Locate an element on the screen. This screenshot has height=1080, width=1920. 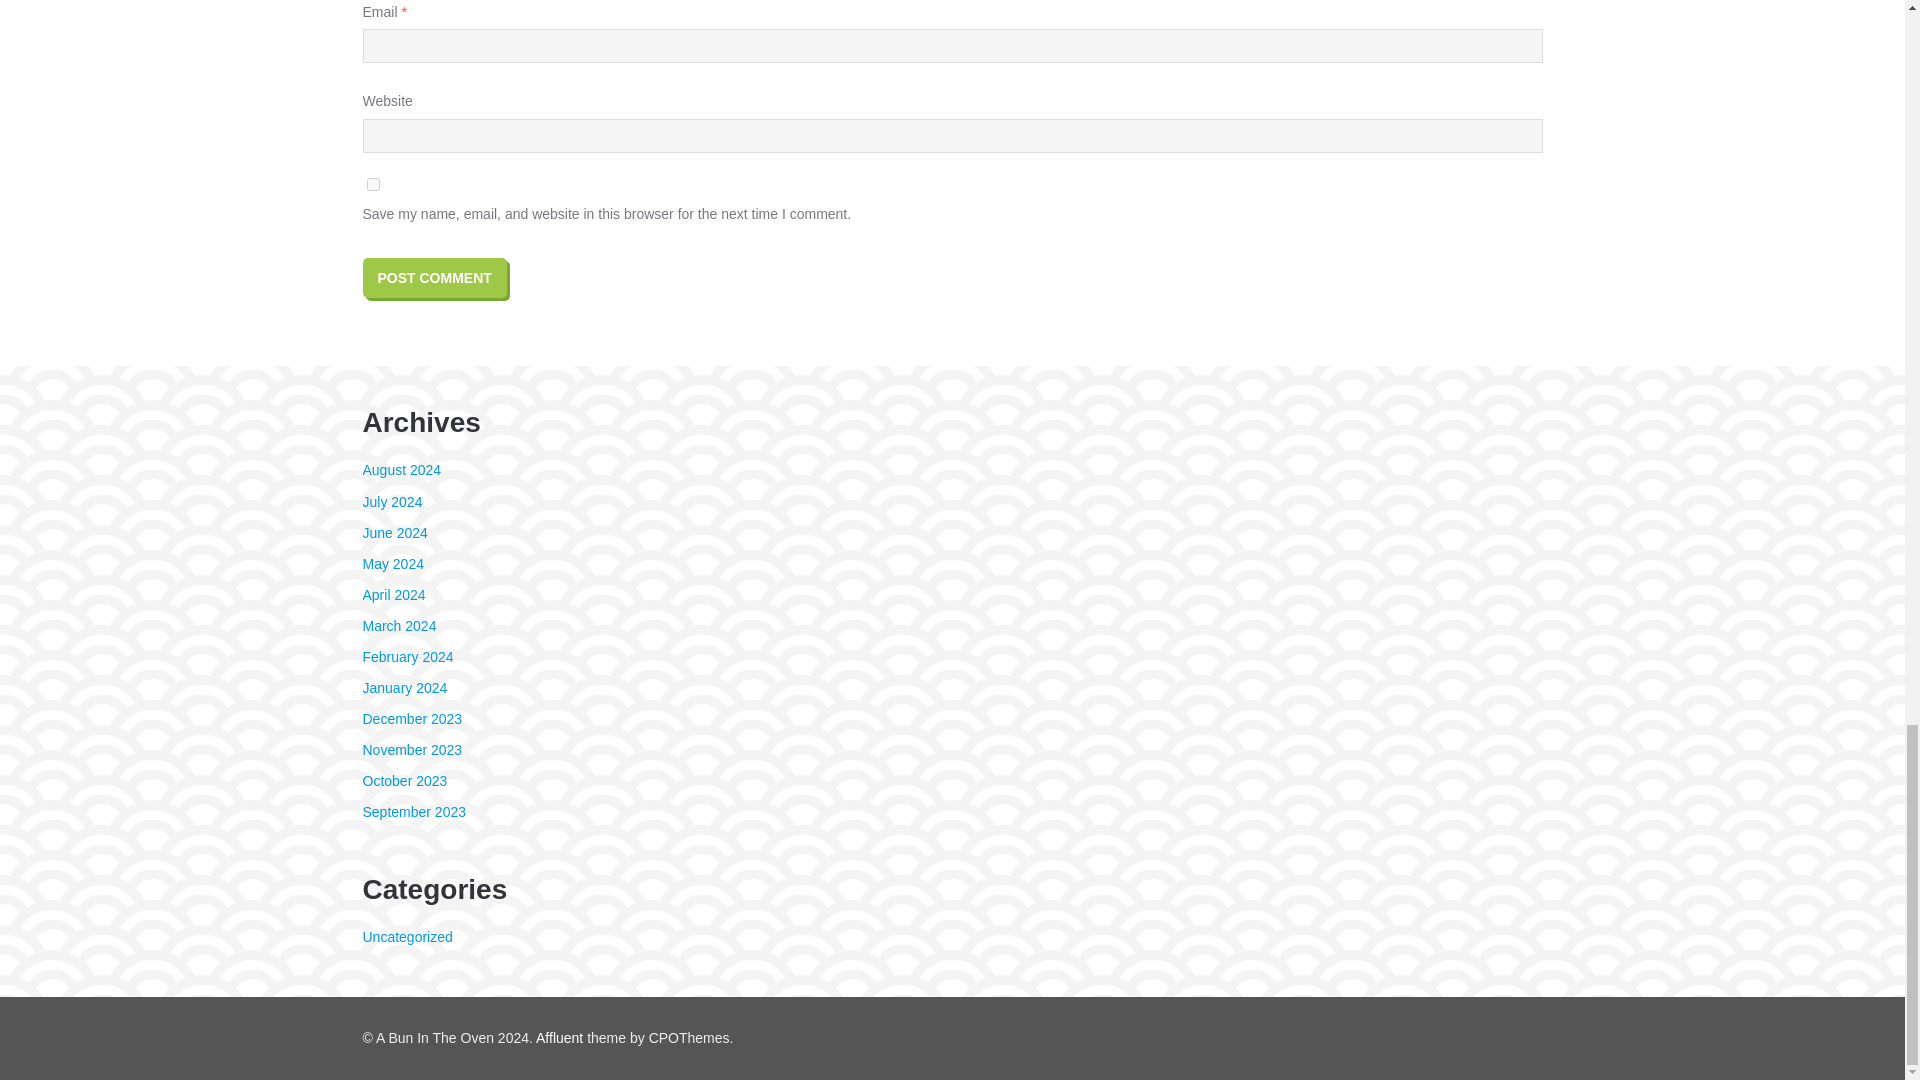
February 2024 is located at coordinates (408, 657).